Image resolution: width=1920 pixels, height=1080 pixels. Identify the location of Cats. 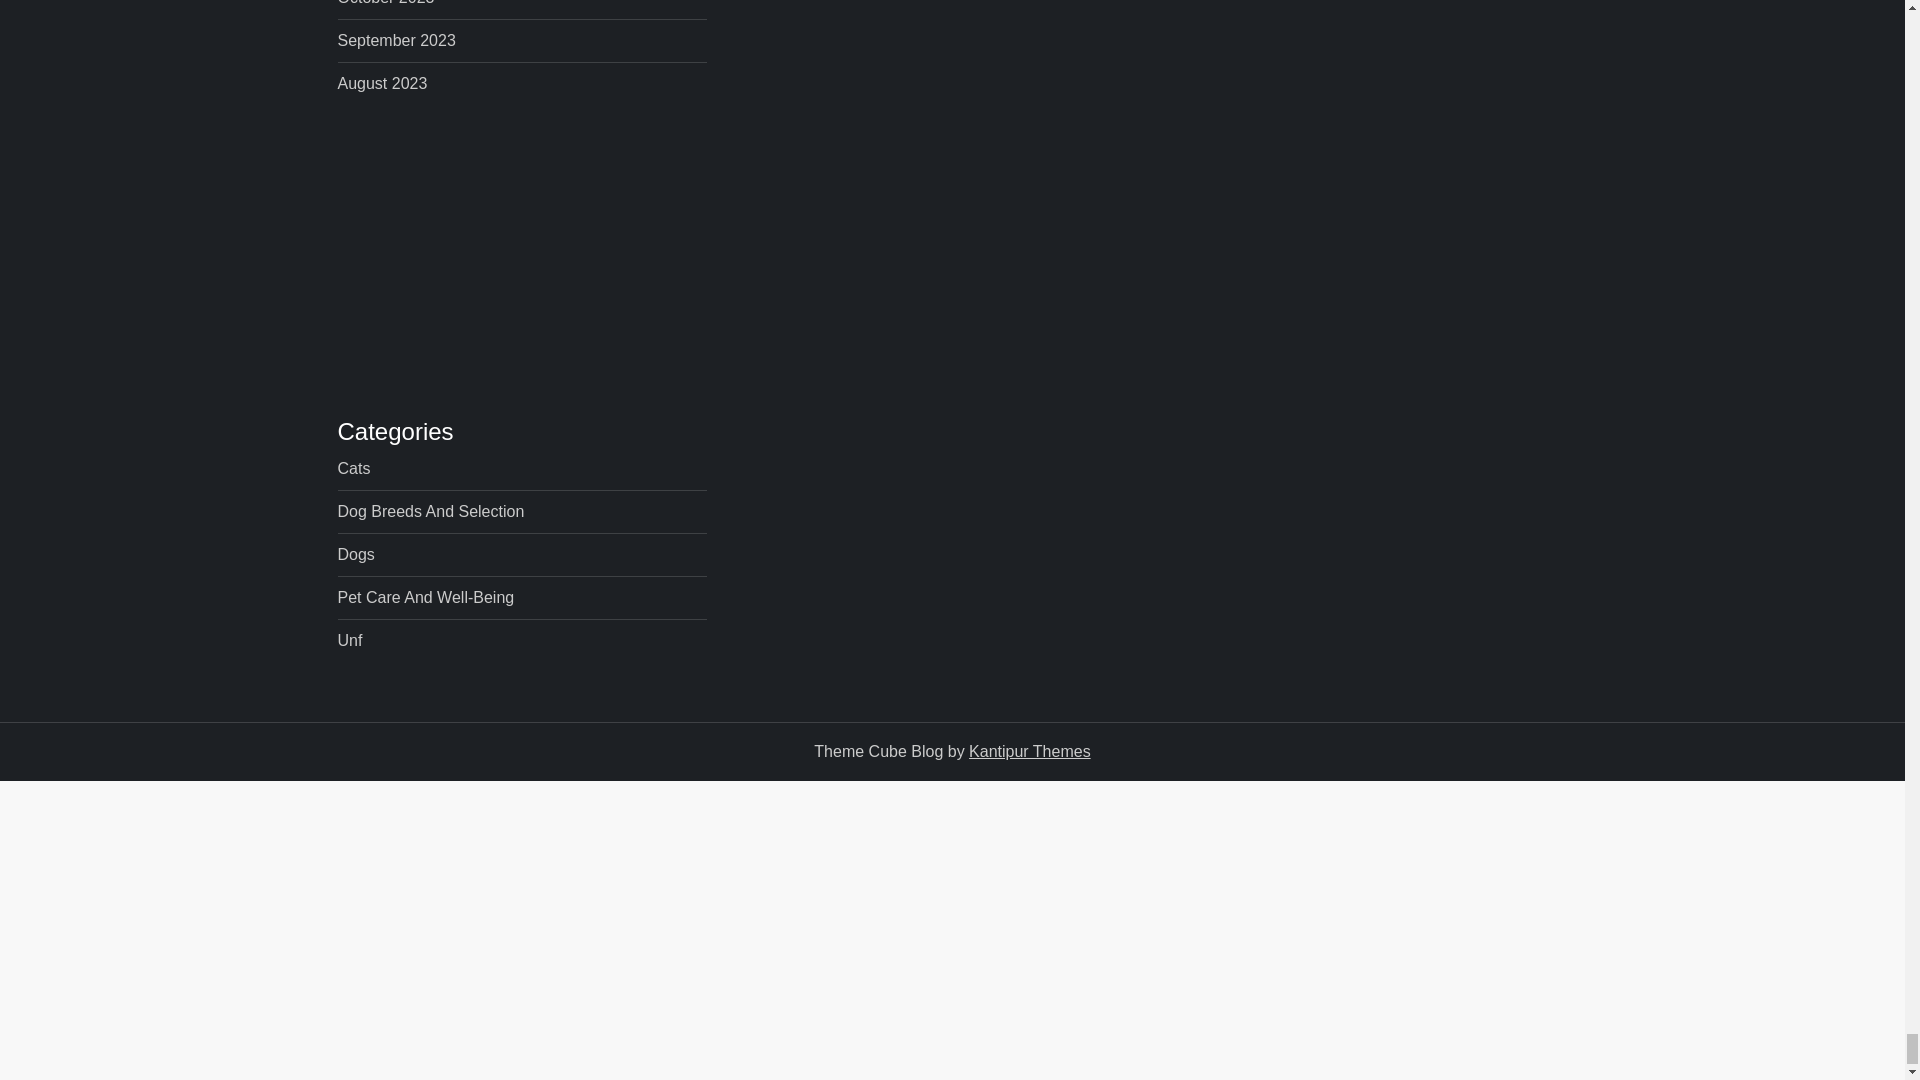
(354, 468).